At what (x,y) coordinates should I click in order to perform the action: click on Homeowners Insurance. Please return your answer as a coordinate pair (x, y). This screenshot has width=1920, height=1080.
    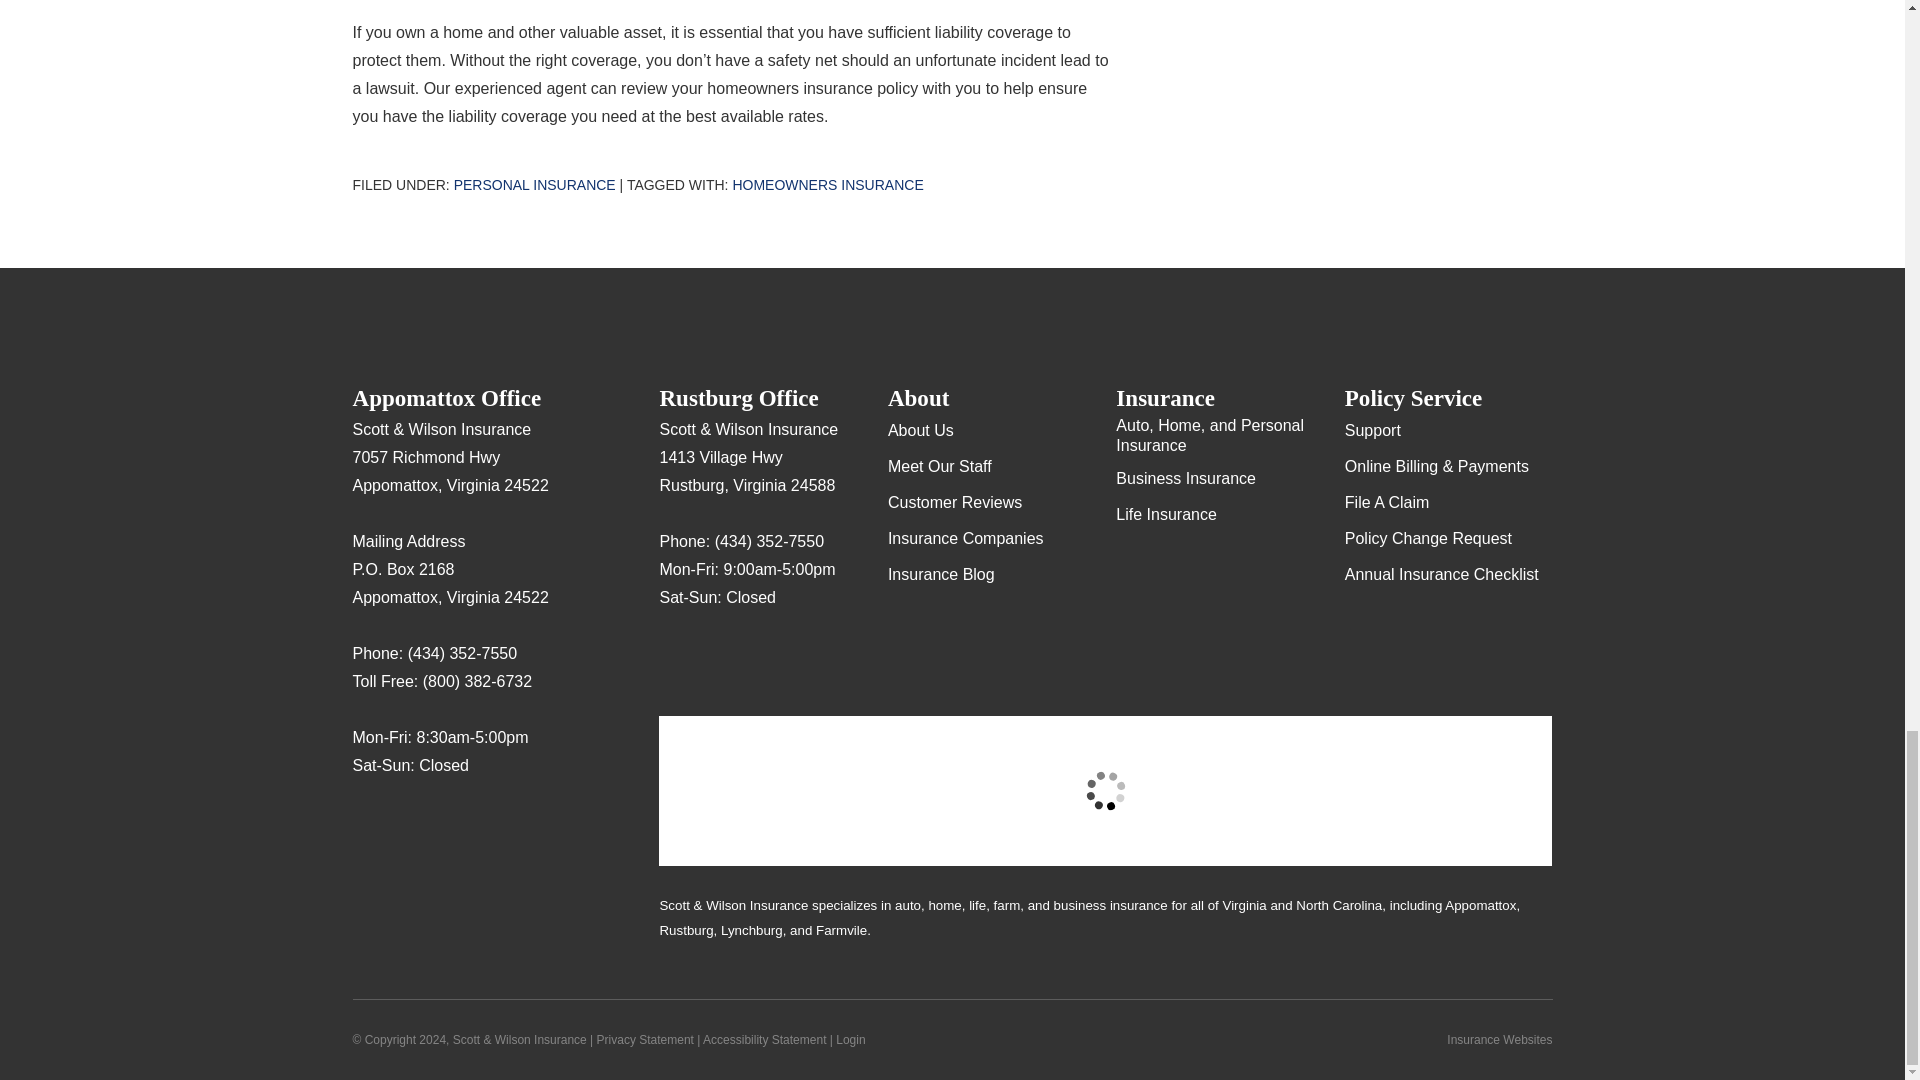
    Looking at the image, I should click on (827, 185).